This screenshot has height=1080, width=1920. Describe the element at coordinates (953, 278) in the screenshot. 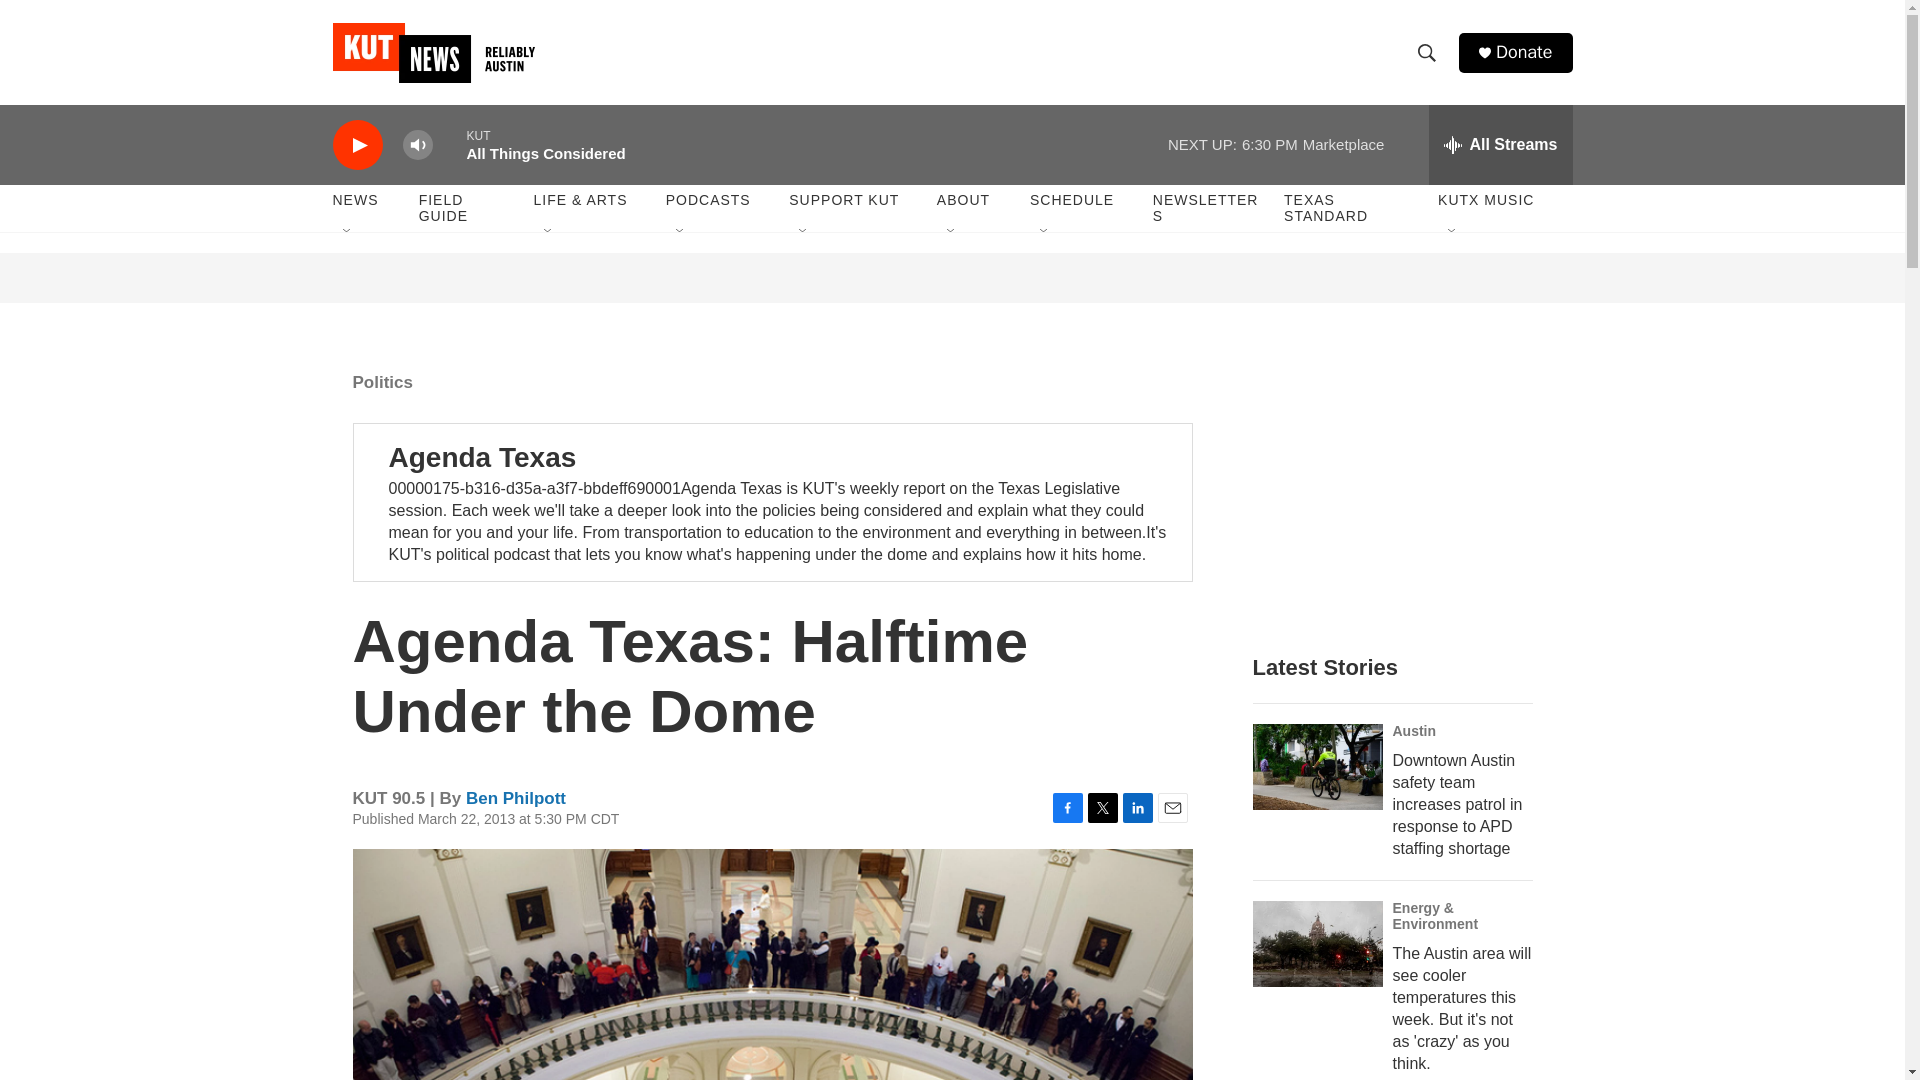

I see `3rd party ad content` at that location.